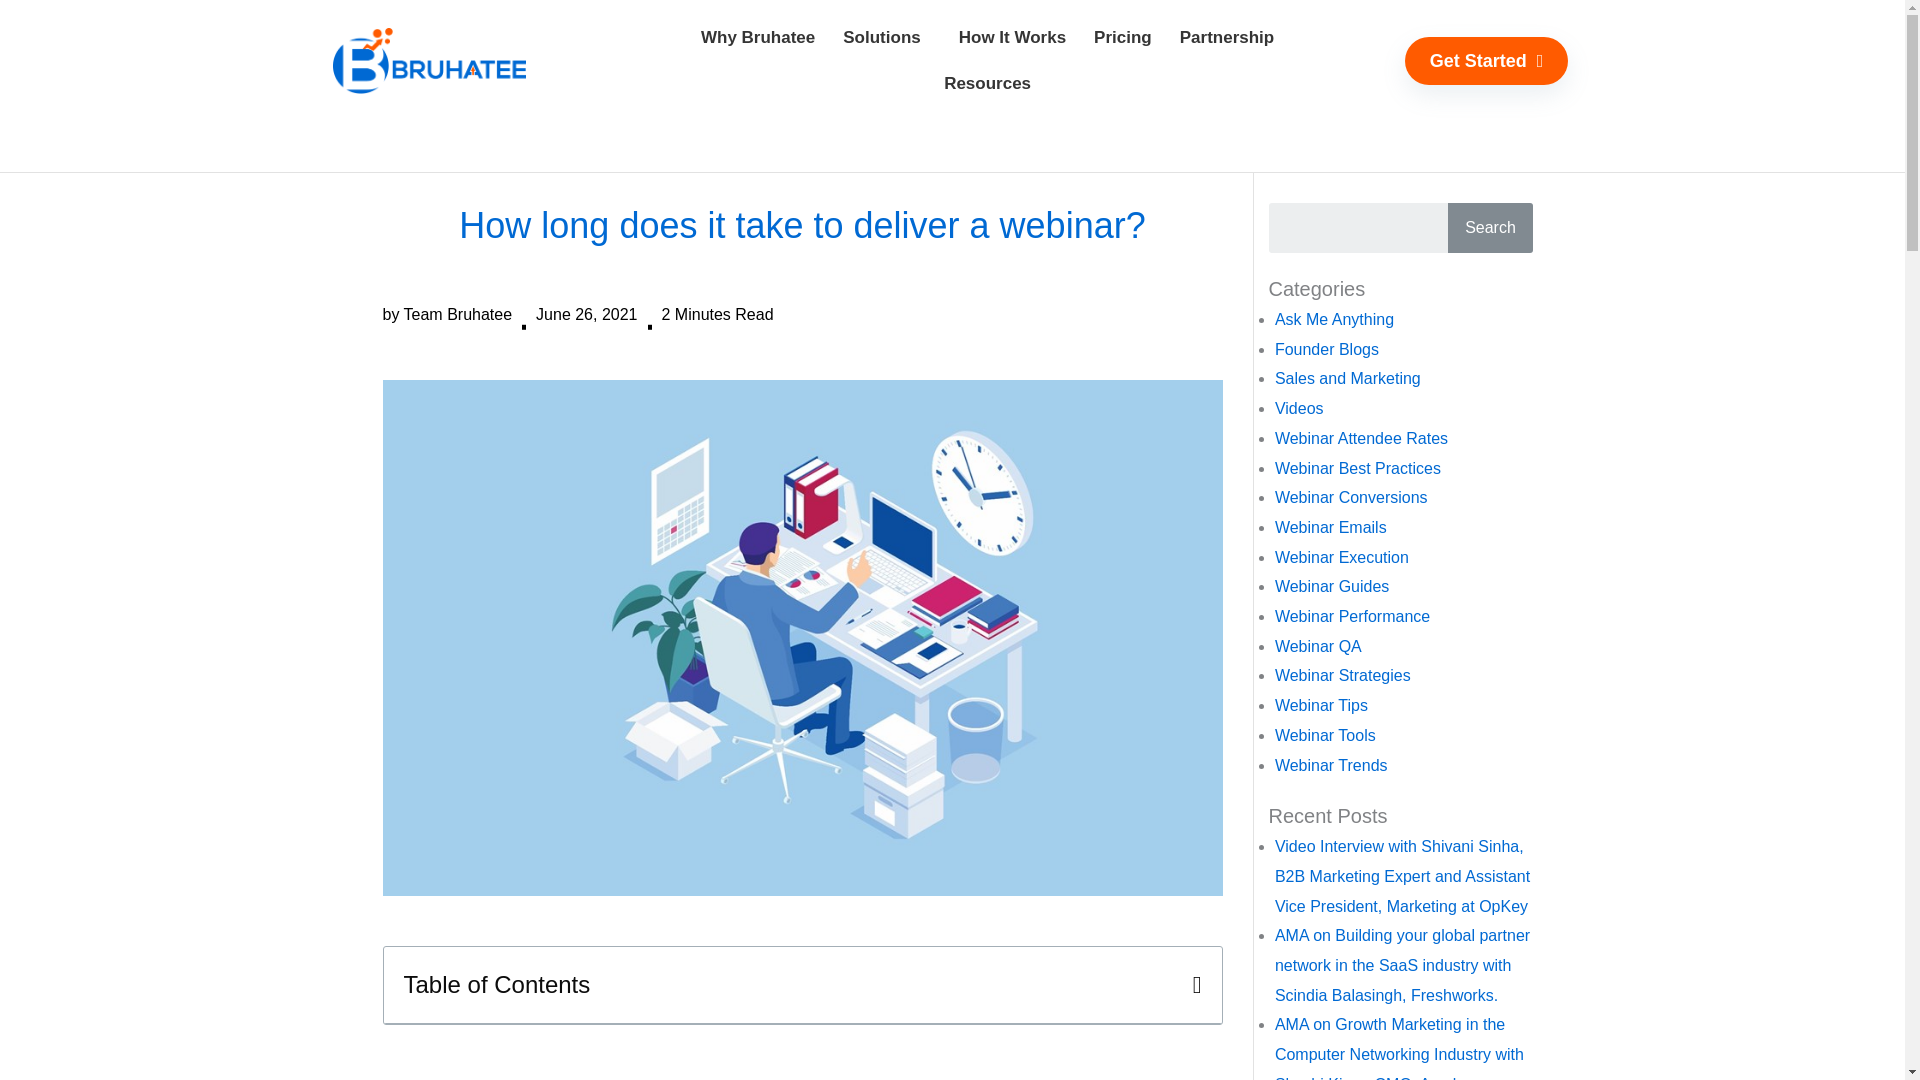 The image size is (1920, 1080). Describe the element at coordinates (1490, 228) in the screenshot. I see `Search` at that location.